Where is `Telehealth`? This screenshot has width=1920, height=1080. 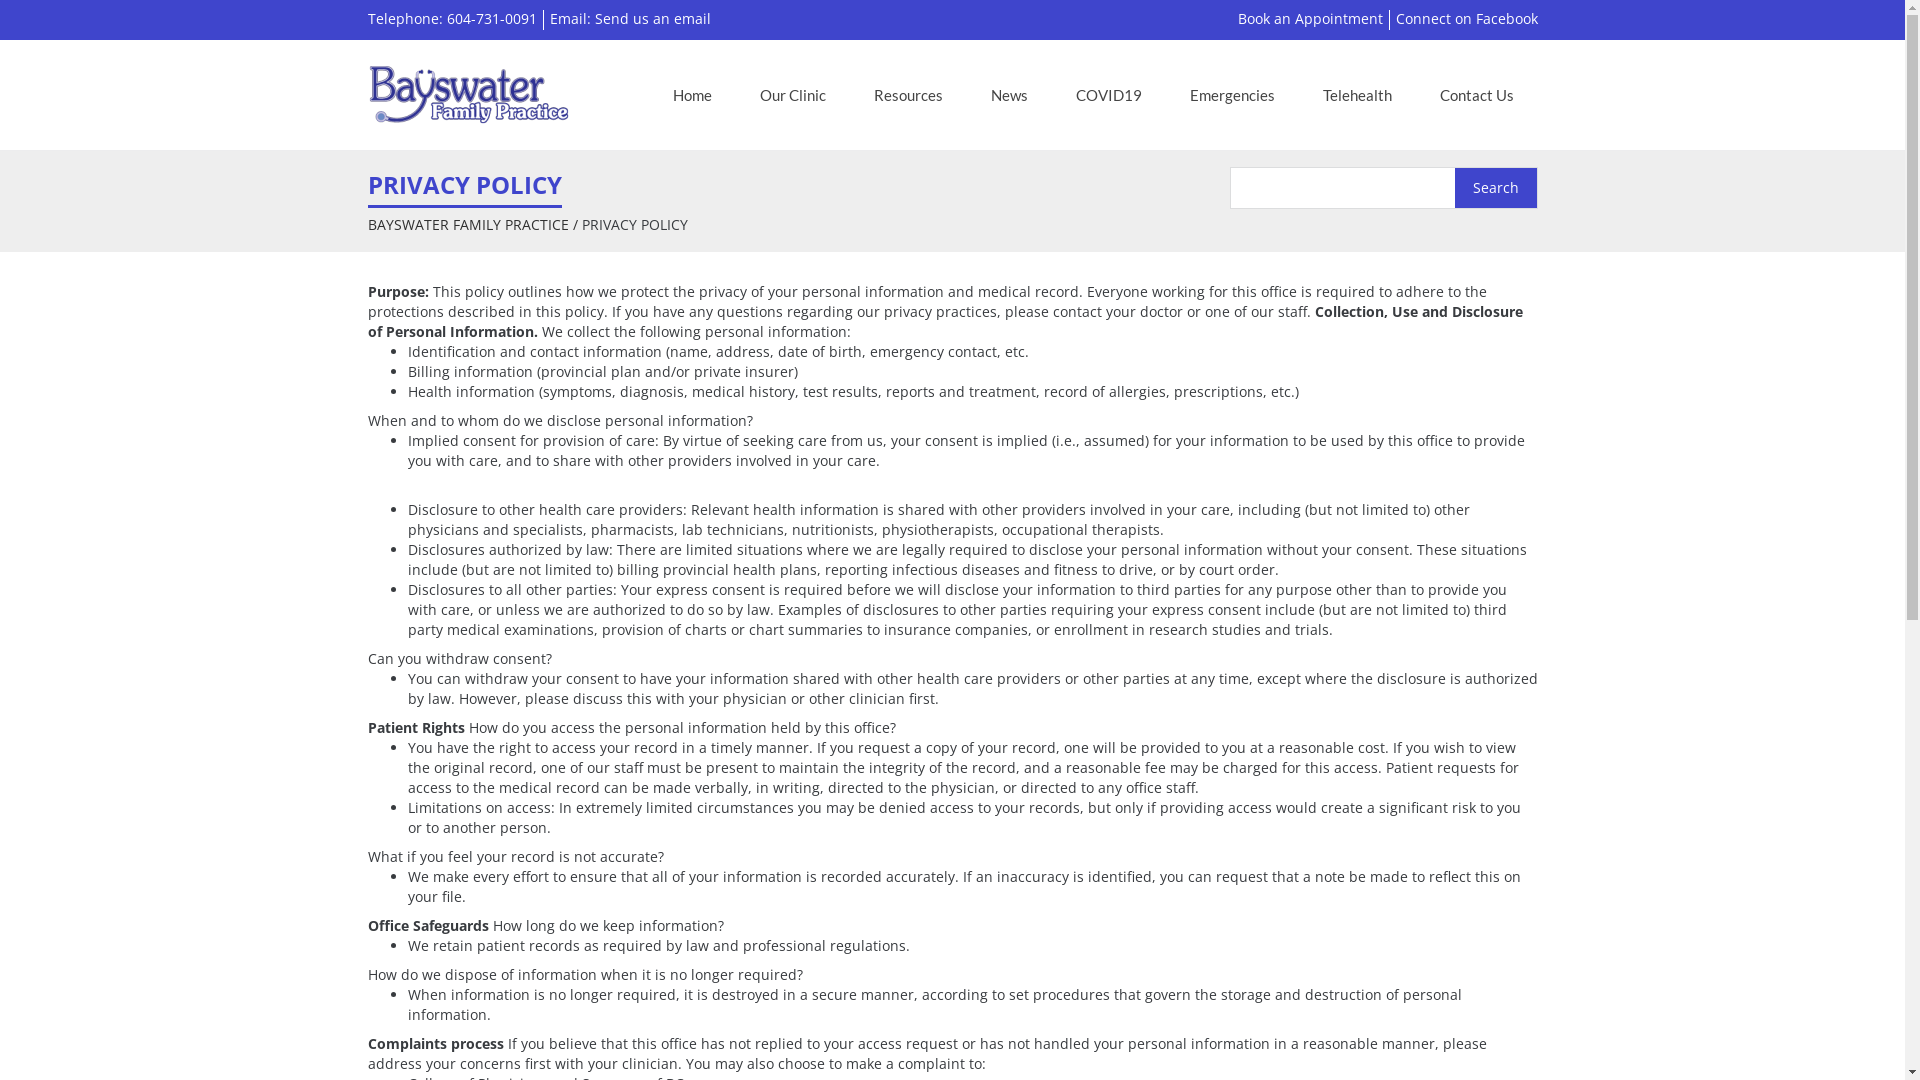
Telehealth is located at coordinates (1358, 95).